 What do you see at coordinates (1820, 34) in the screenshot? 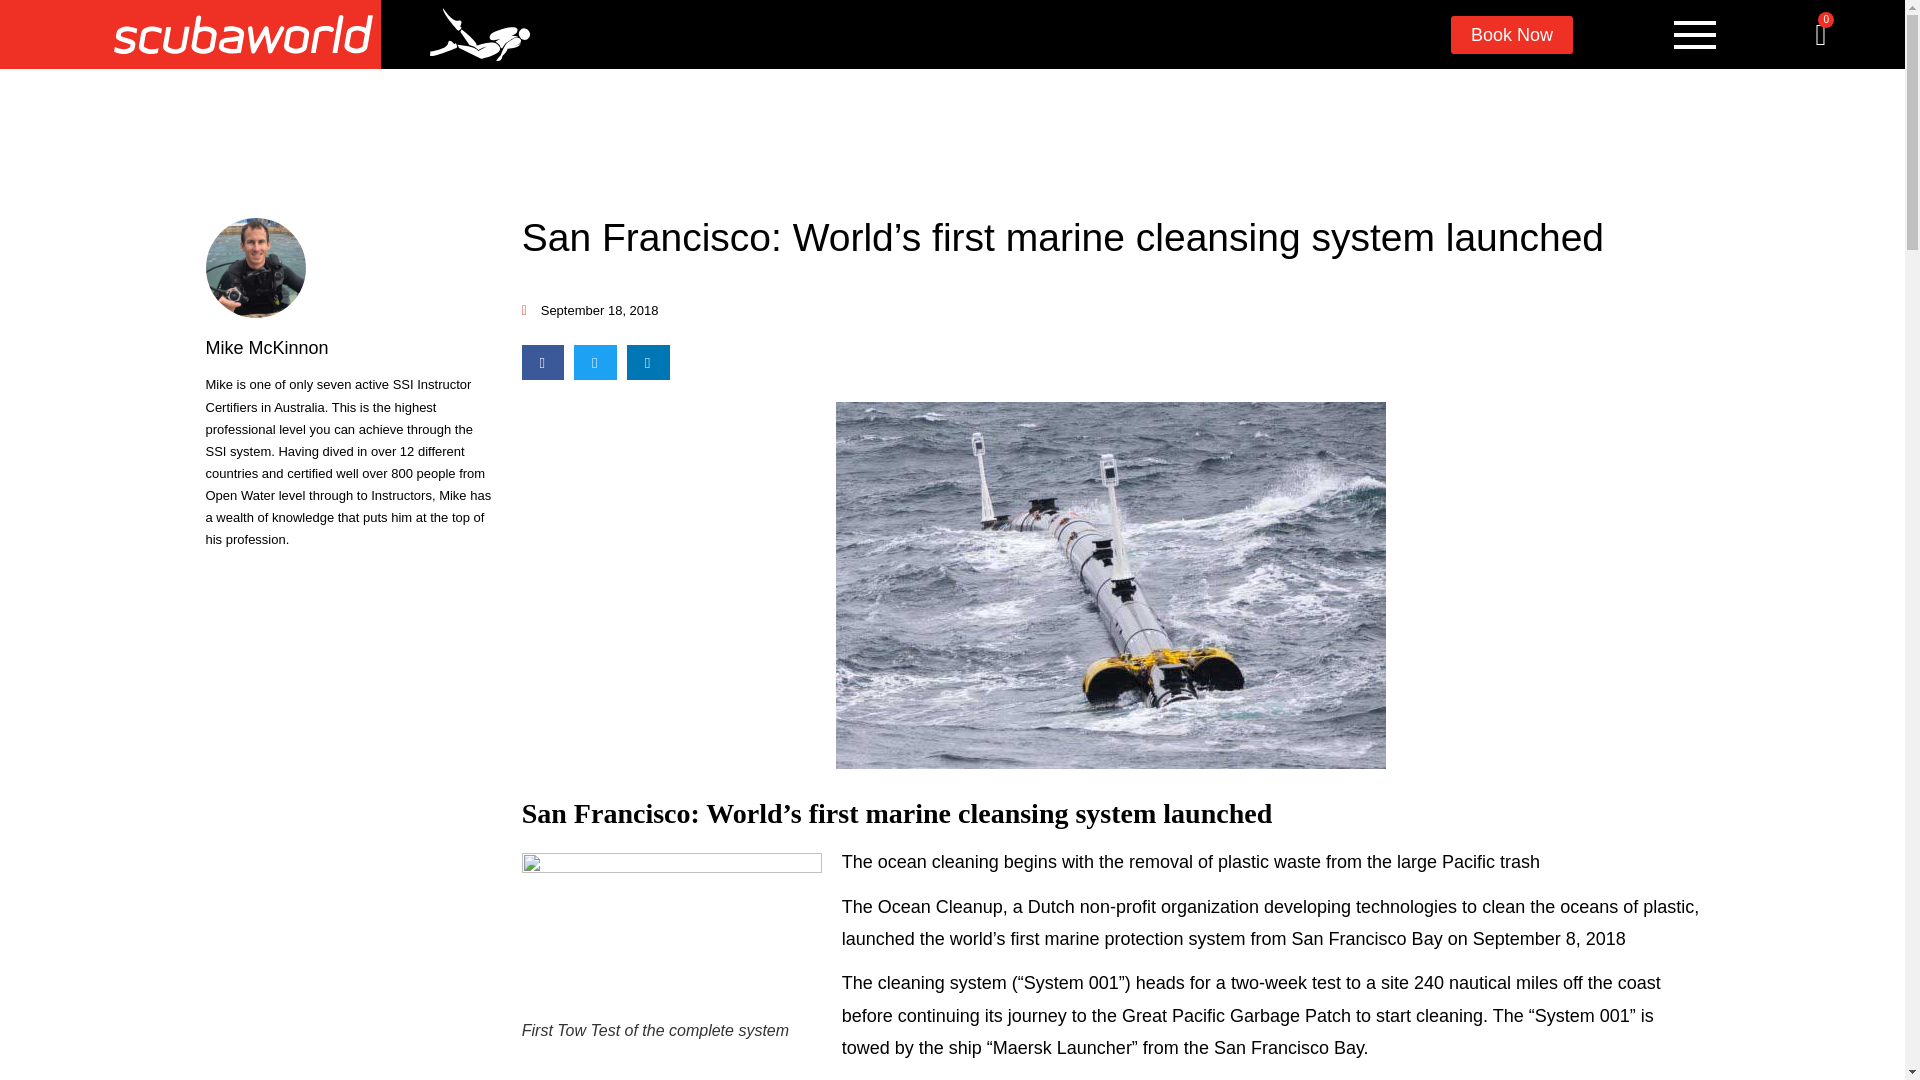
I see `0` at bounding box center [1820, 34].